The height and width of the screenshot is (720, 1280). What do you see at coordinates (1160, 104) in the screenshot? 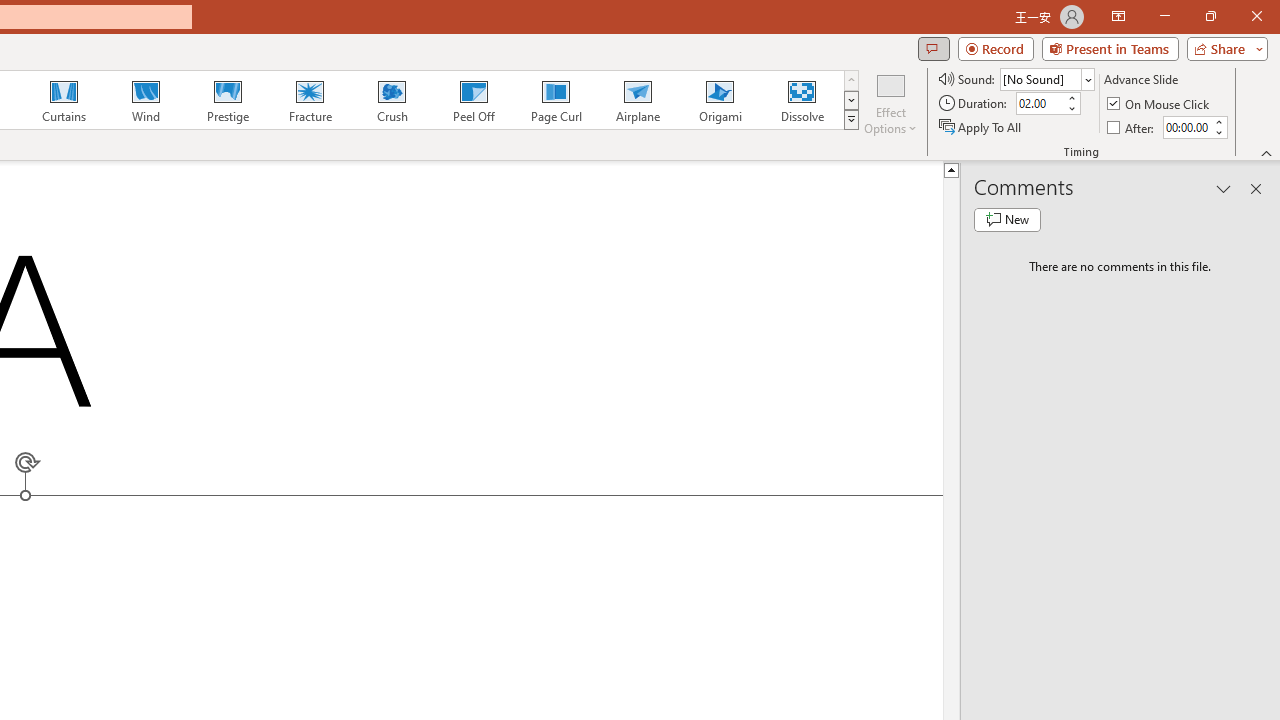
I see `On Mouse Click` at bounding box center [1160, 104].